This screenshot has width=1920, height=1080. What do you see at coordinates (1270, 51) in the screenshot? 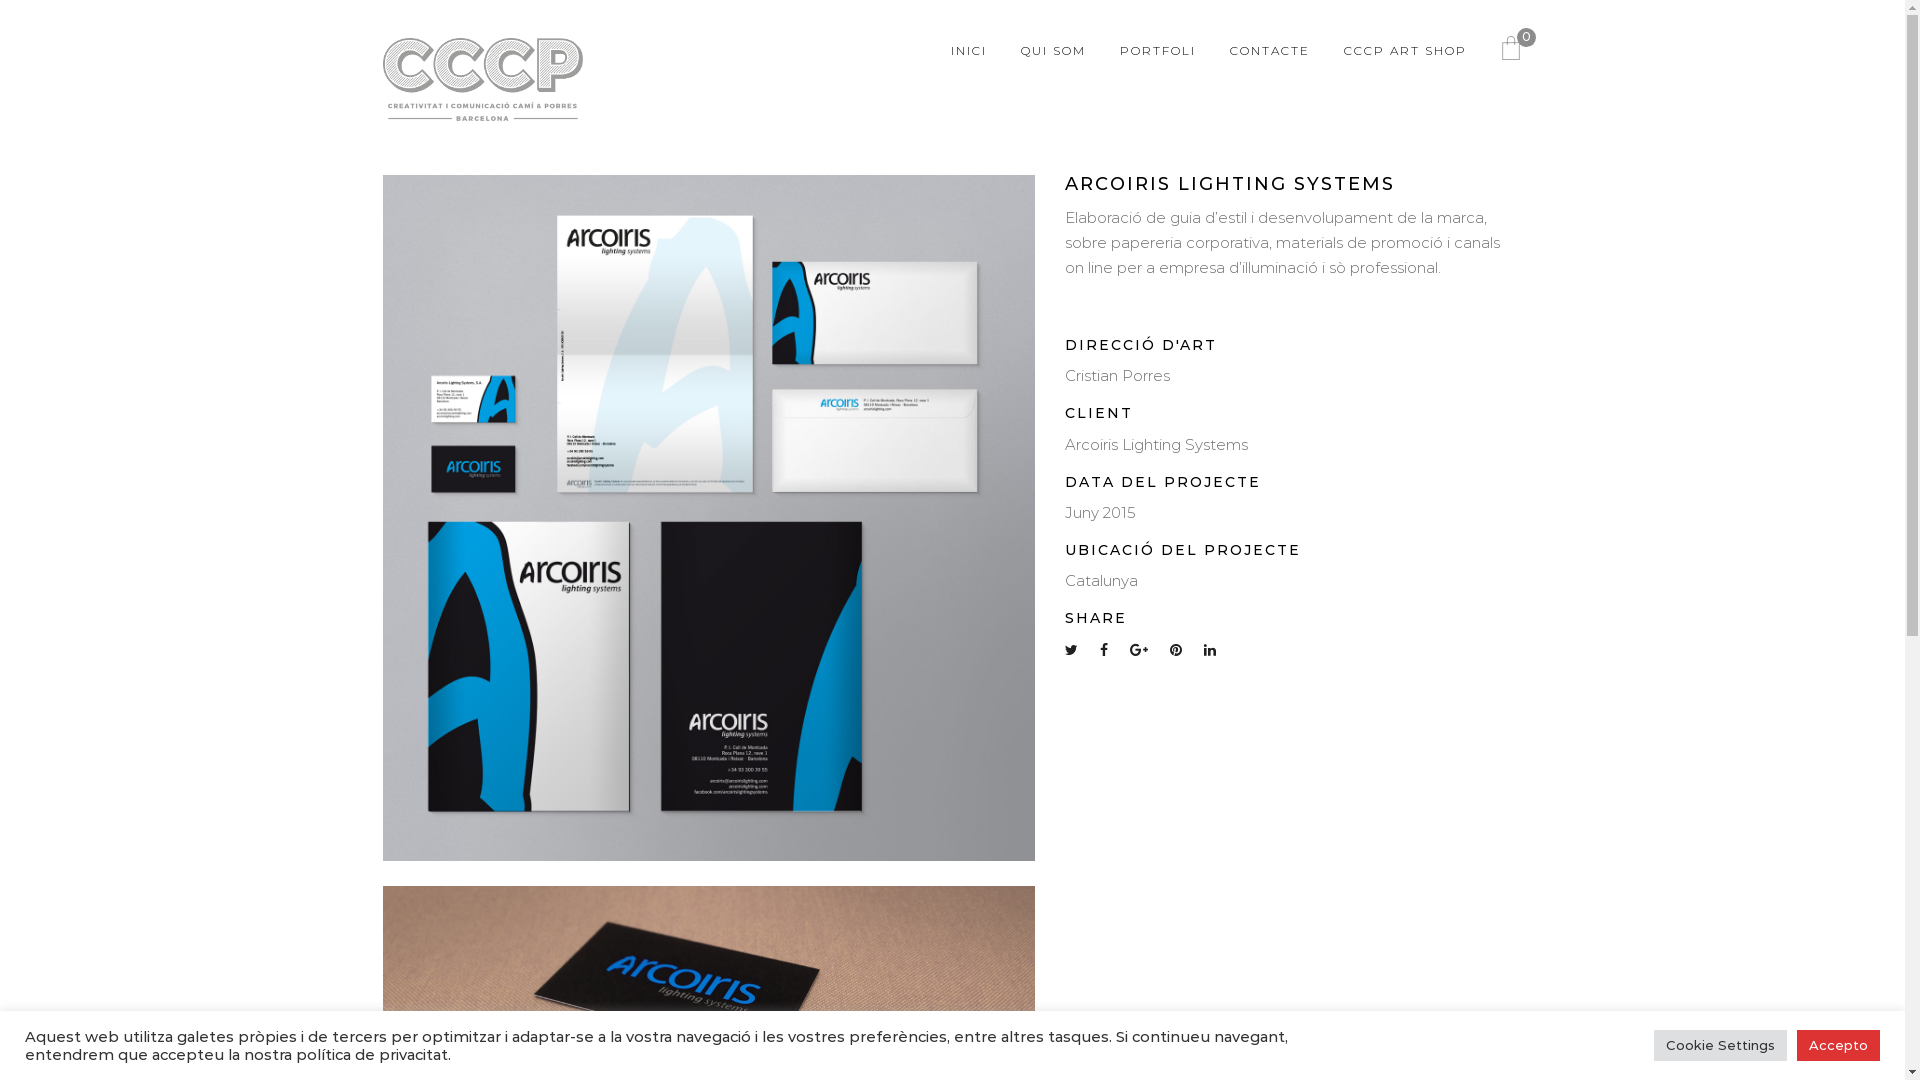
I see `CONTACTE` at bounding box center [1270, 51].